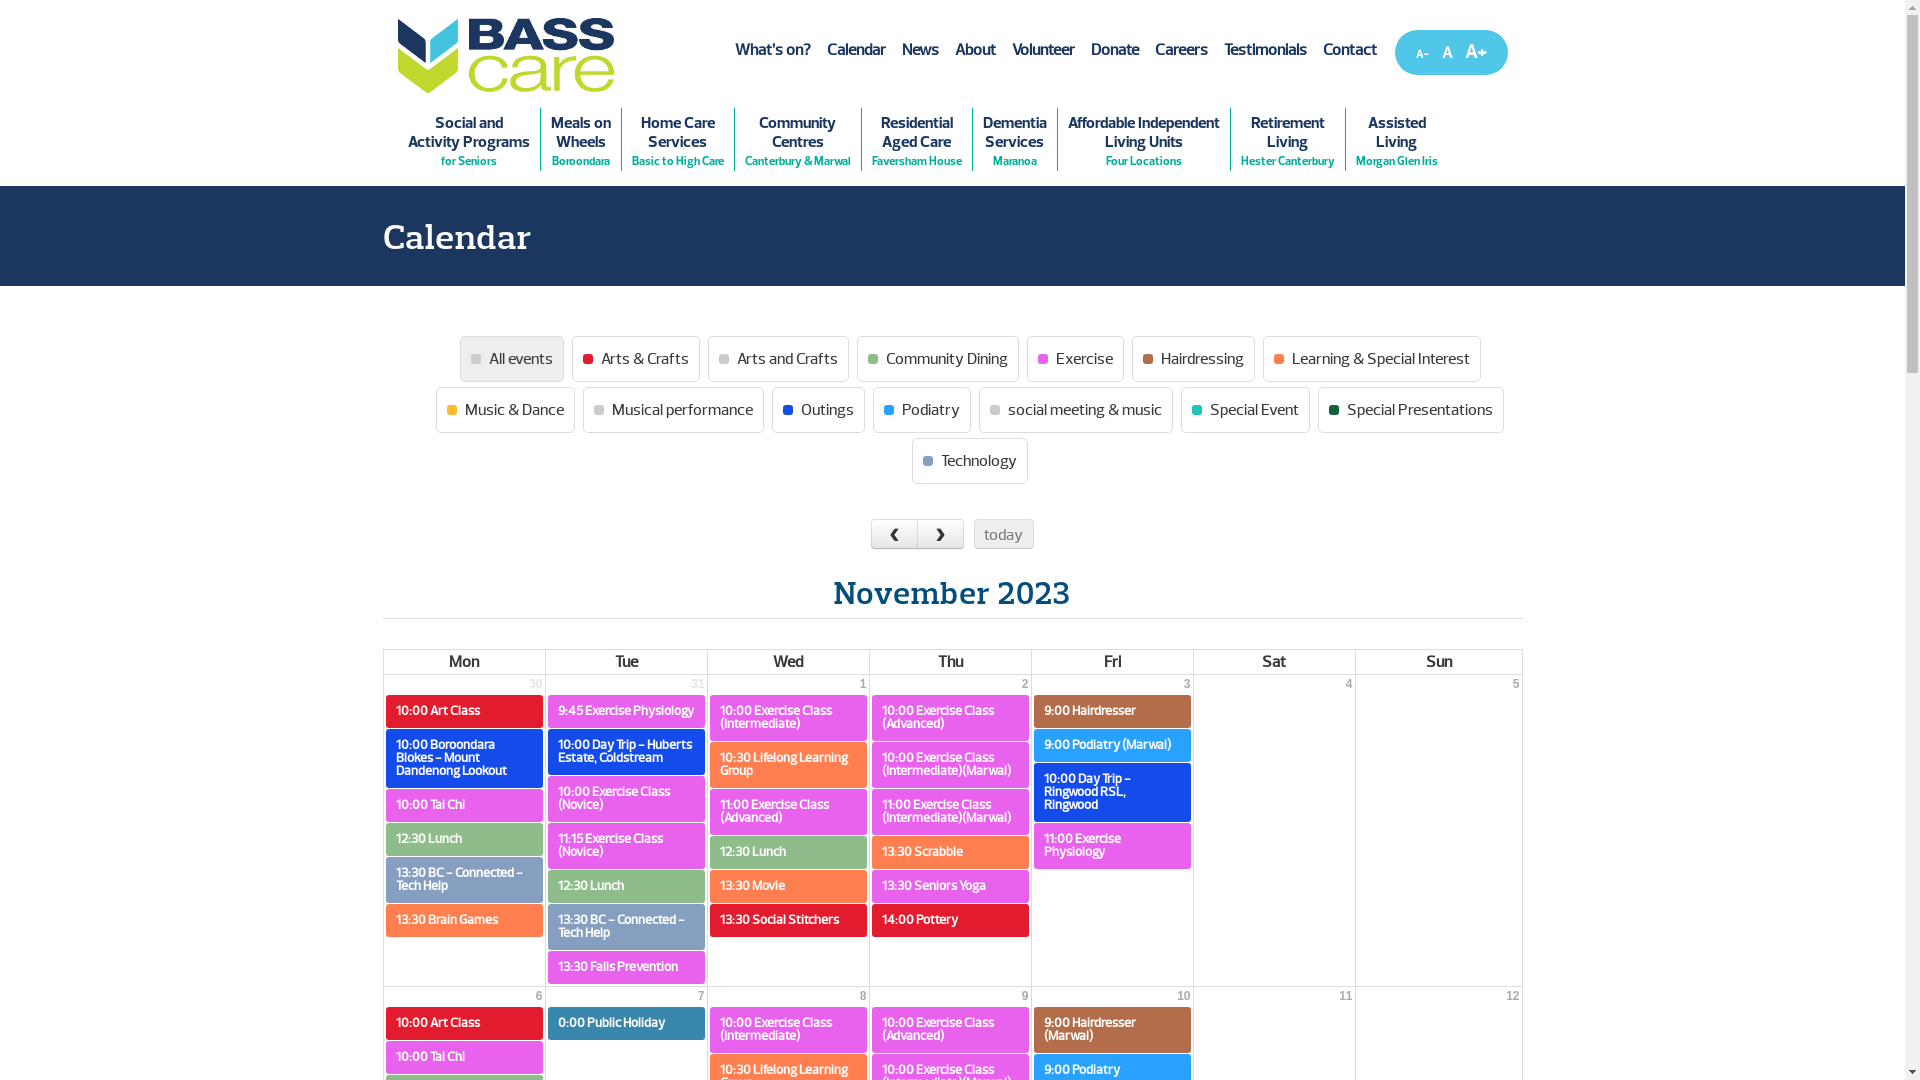 This screenshot has height=1080, width=1920. I want to click on 10:00 Art Class
   , so click(464, 1024).